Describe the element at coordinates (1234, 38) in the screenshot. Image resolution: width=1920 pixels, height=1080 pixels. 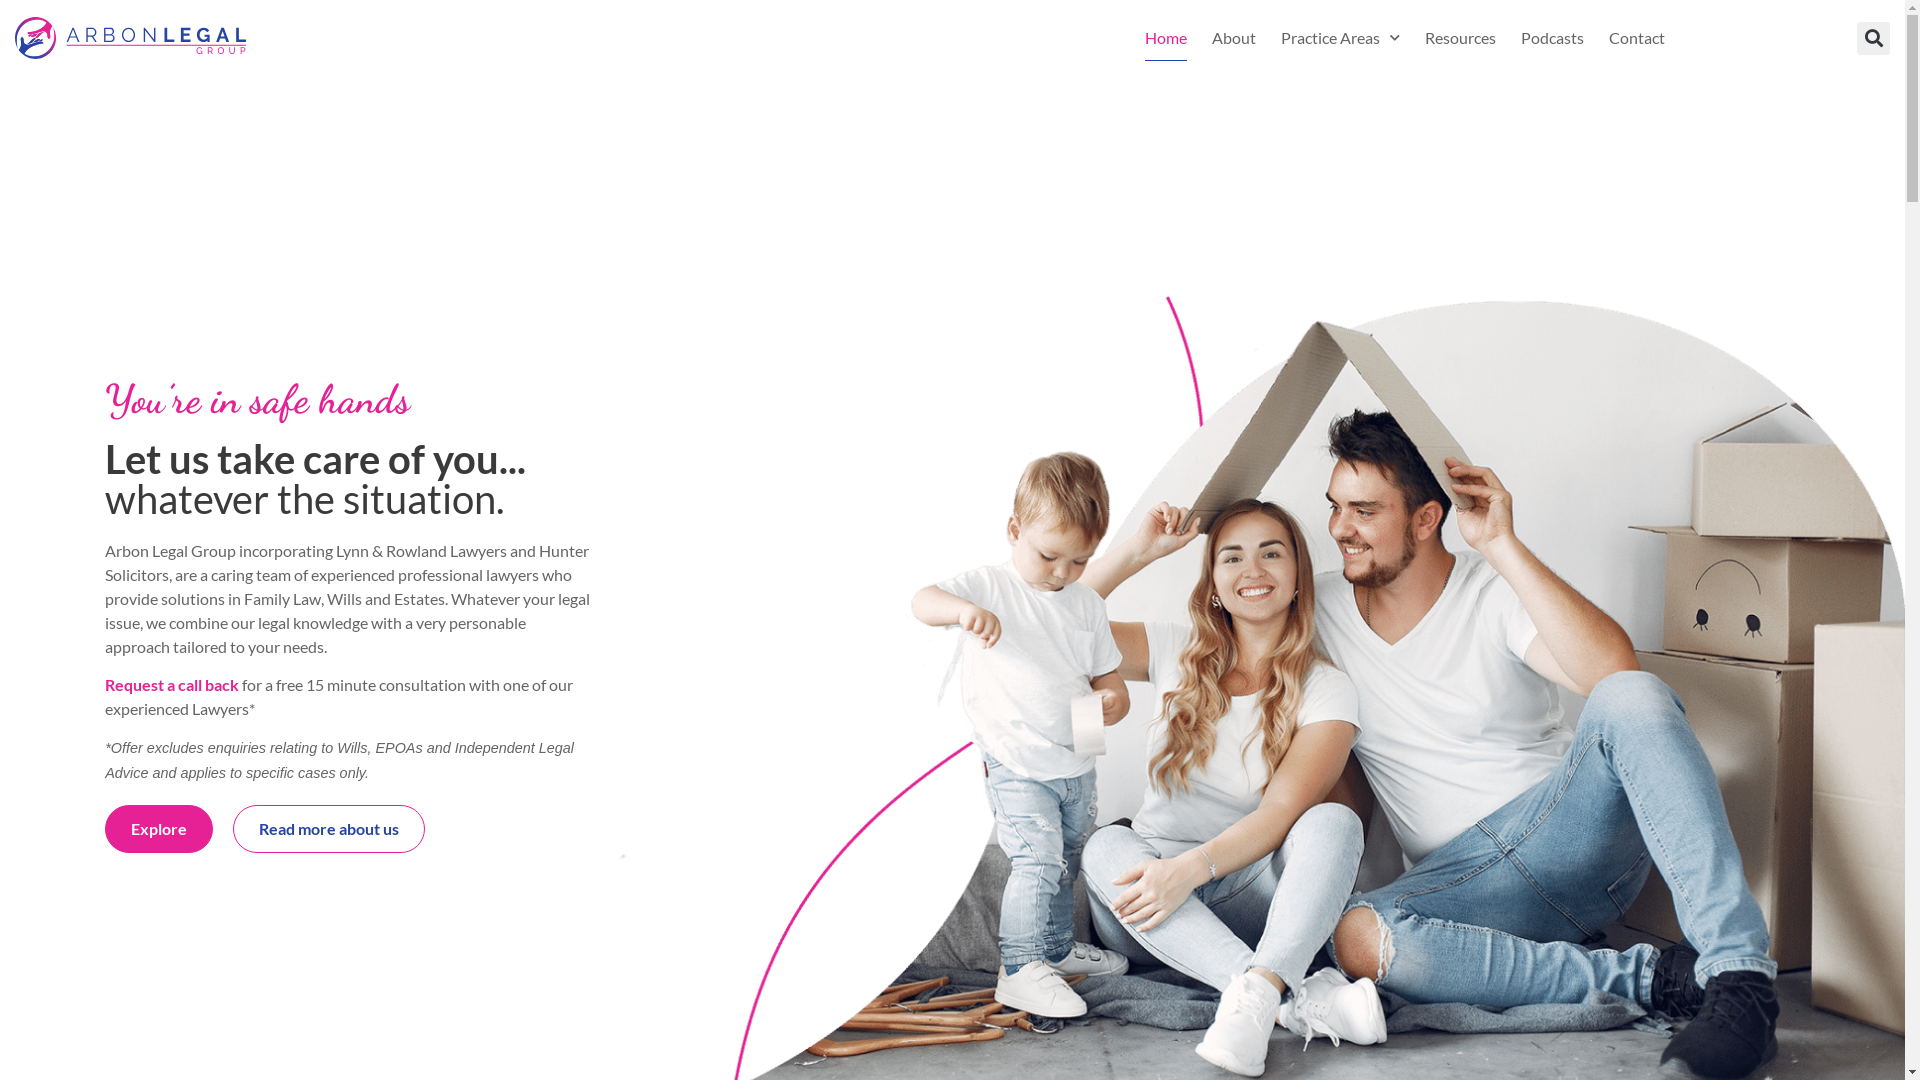
I see `About` at that location.